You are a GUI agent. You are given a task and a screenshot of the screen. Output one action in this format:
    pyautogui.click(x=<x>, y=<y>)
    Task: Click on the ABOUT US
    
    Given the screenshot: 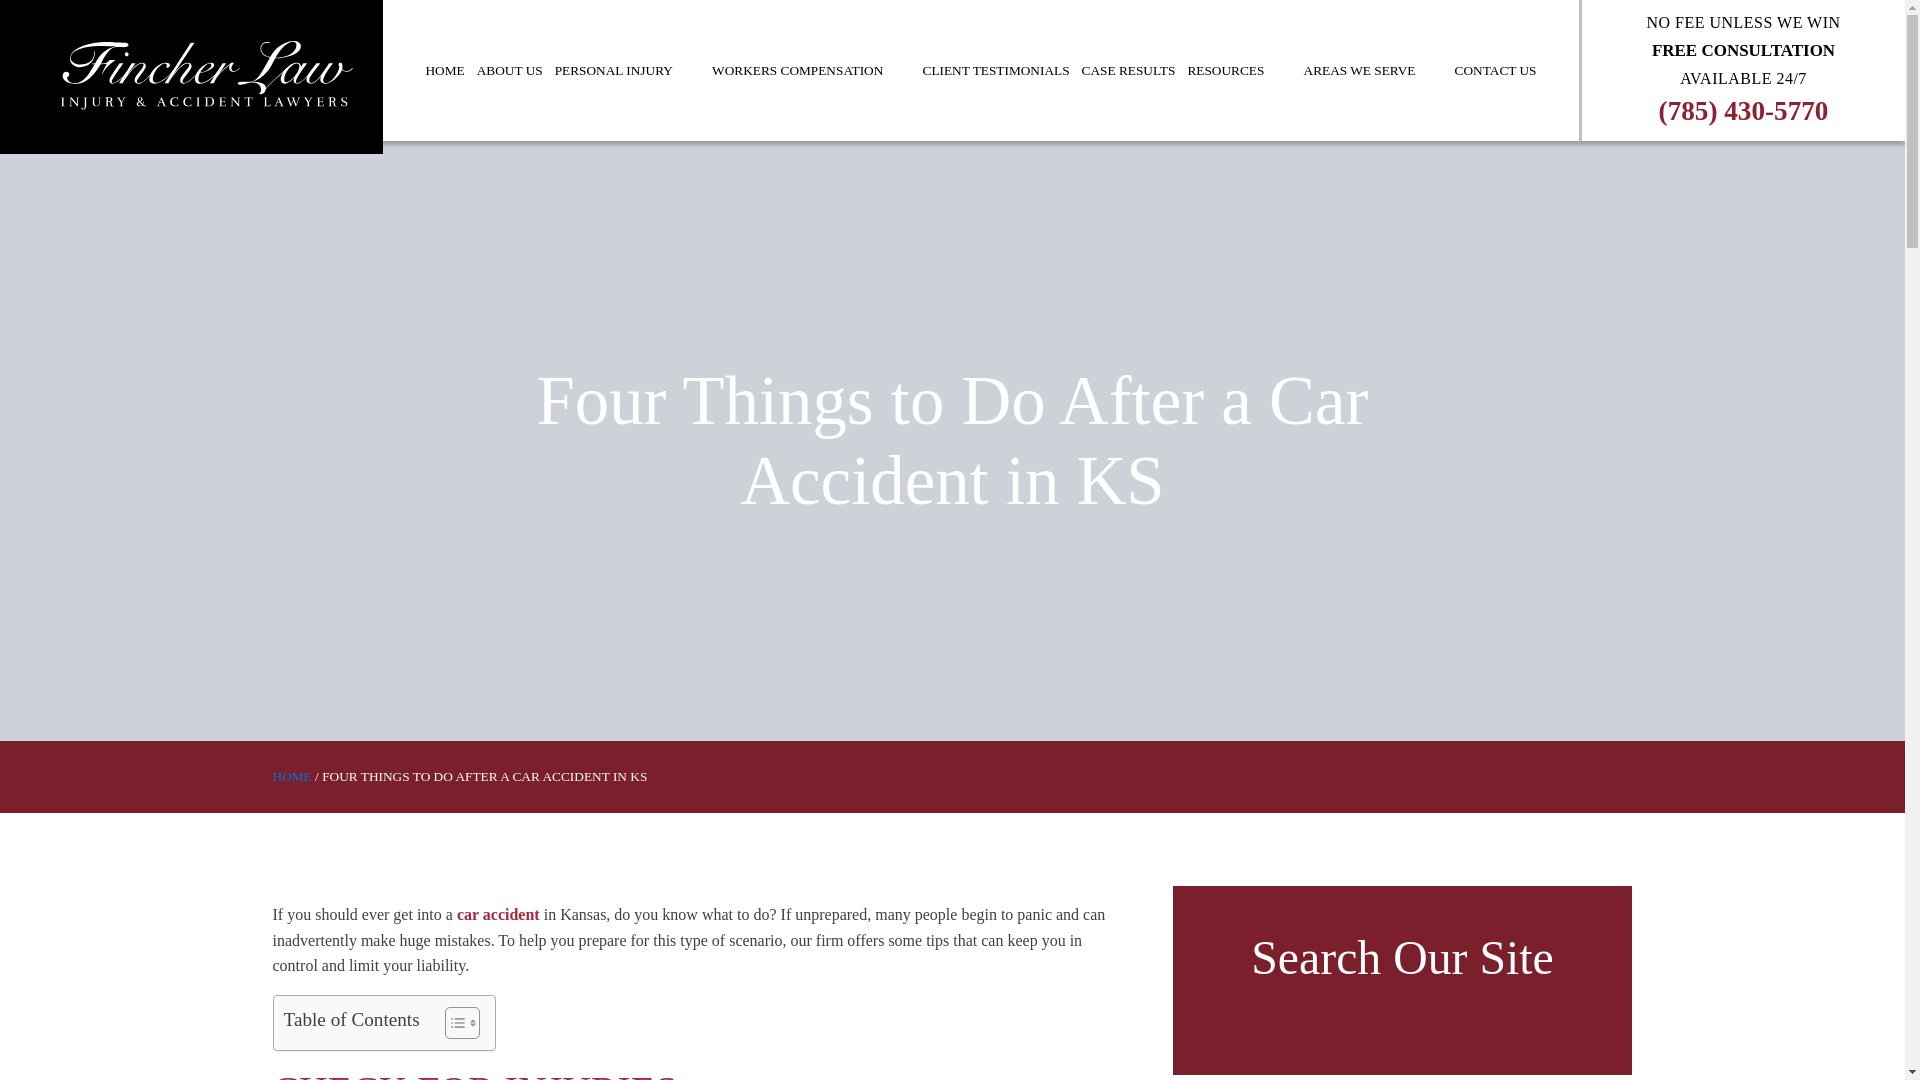 What is the action you would take?
    pyautogui.click(x=510, y=70)
    